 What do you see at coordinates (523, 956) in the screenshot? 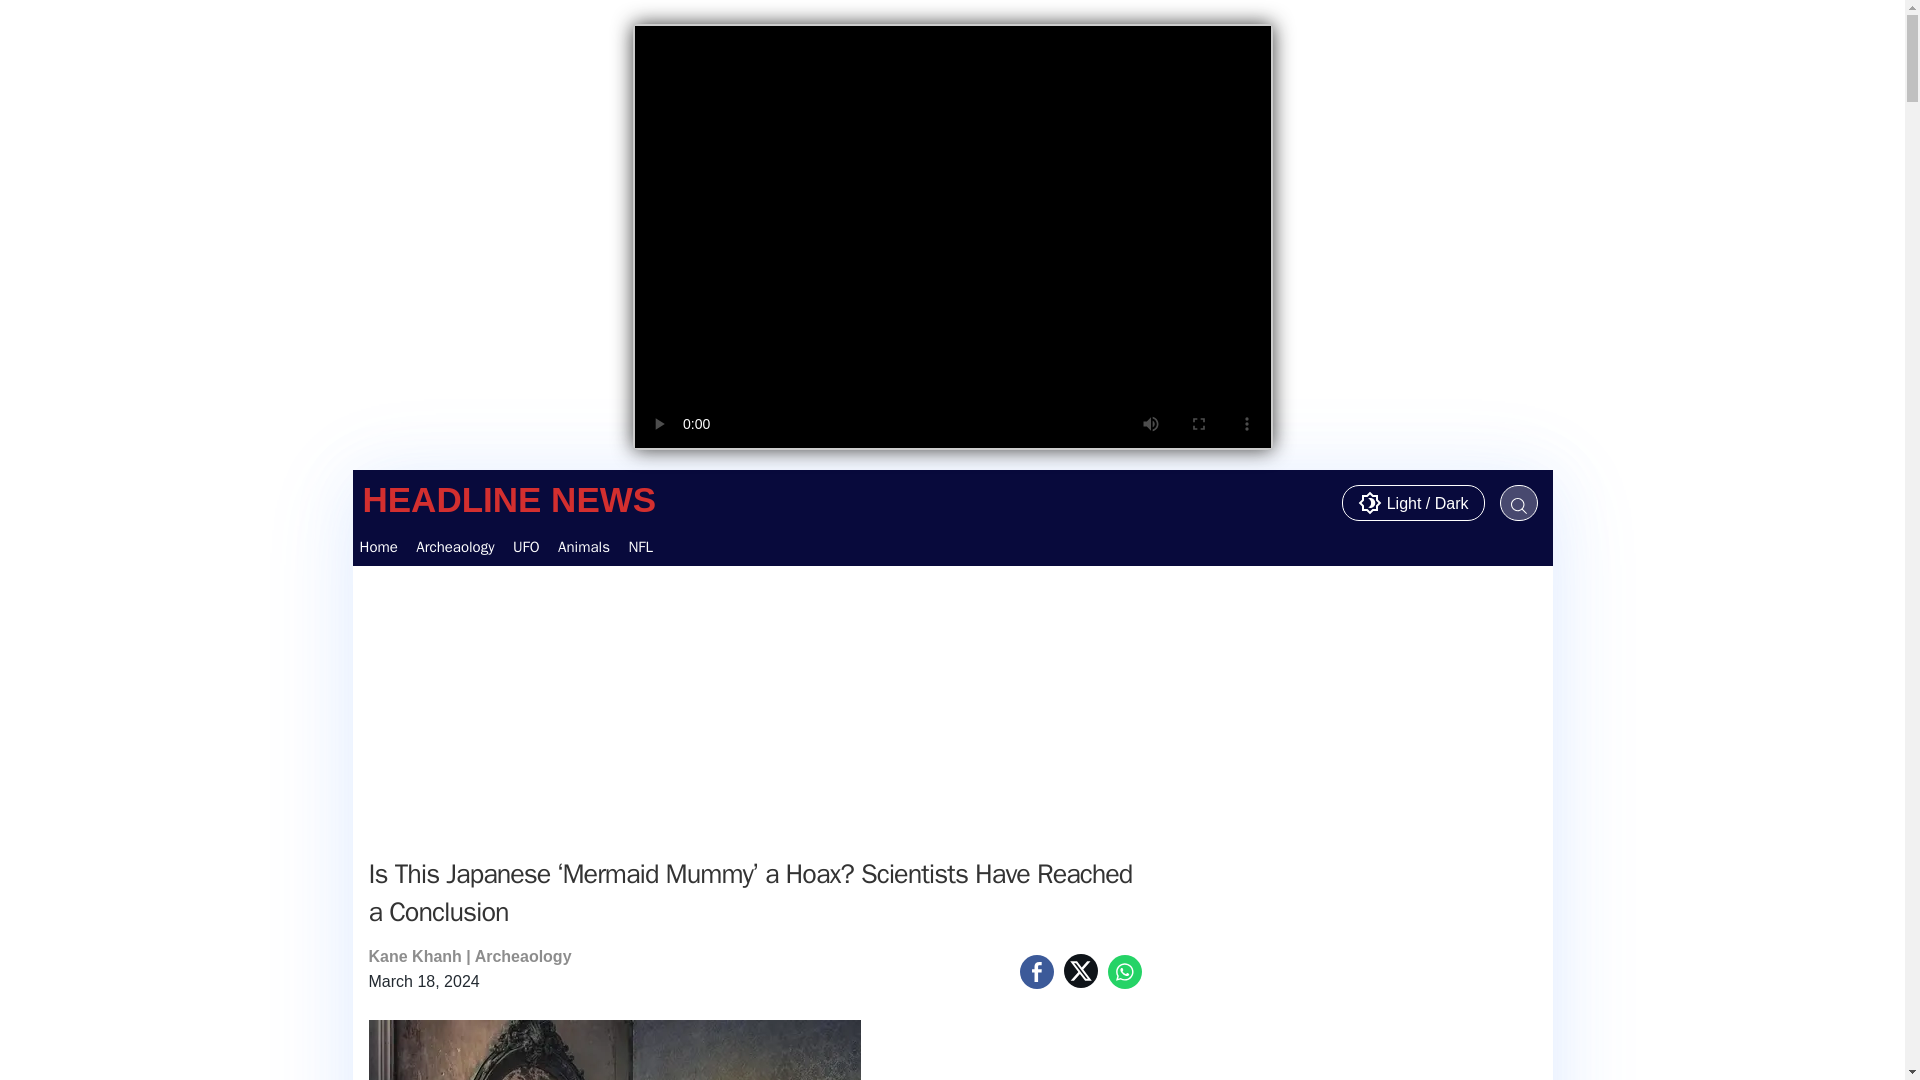
I see `Archeaology` at bounding box center [523, 956].